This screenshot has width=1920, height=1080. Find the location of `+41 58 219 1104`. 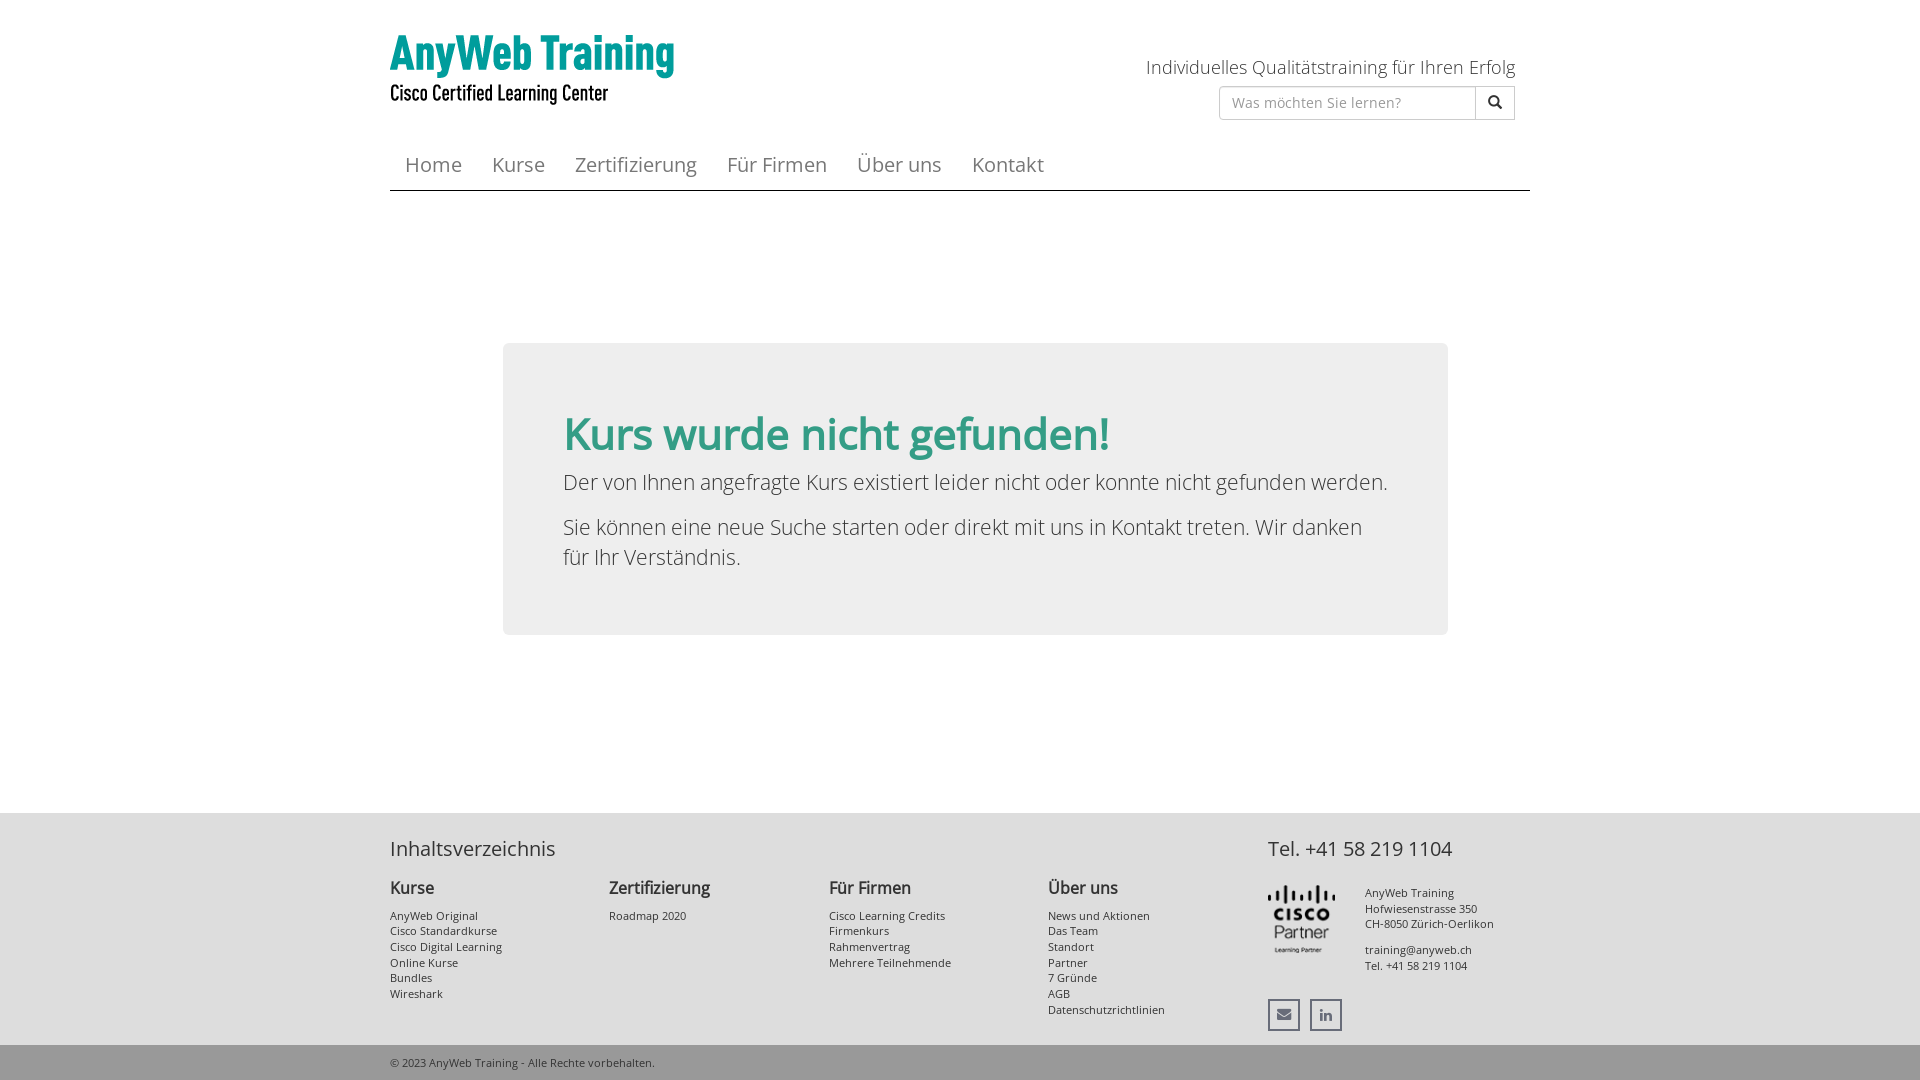

+41 58 219 1104 is located at coordinates (1426, 966).